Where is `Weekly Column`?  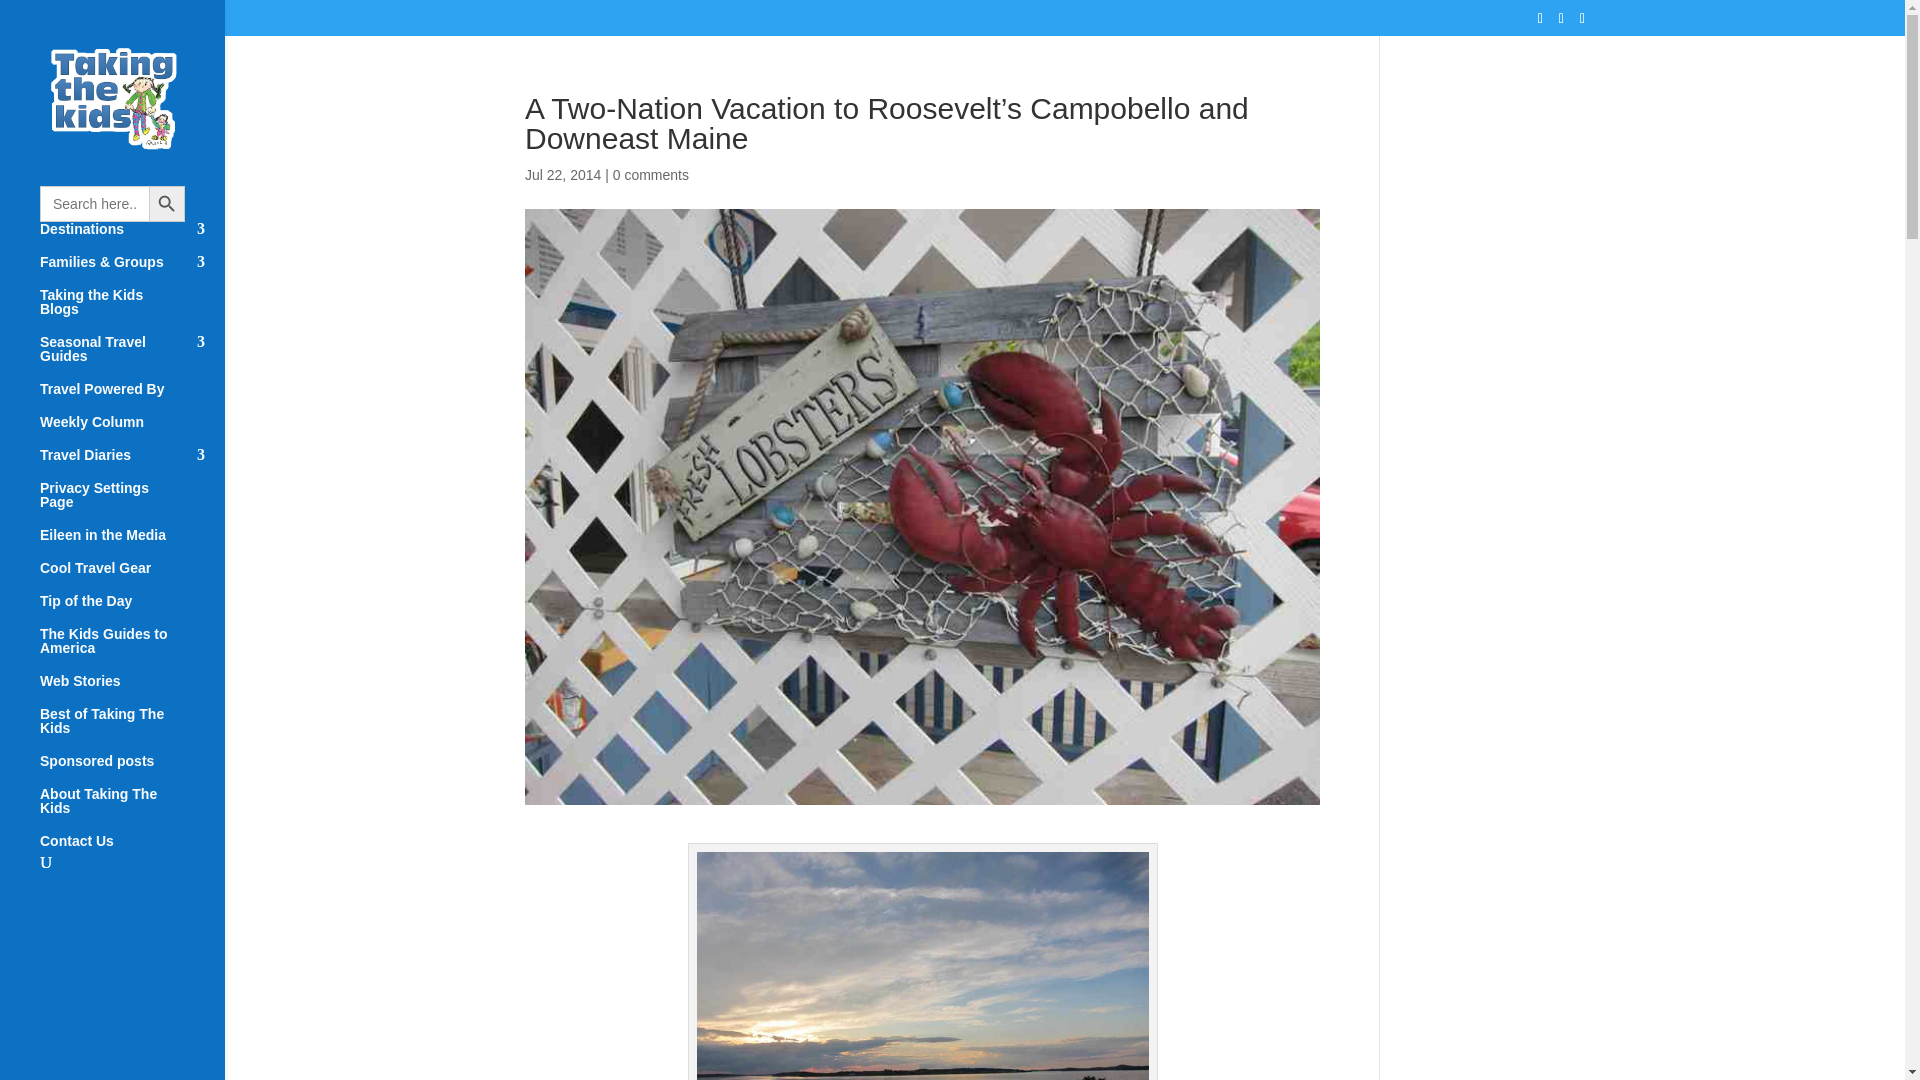
Weekly Column is located at coordinates (132, 431).